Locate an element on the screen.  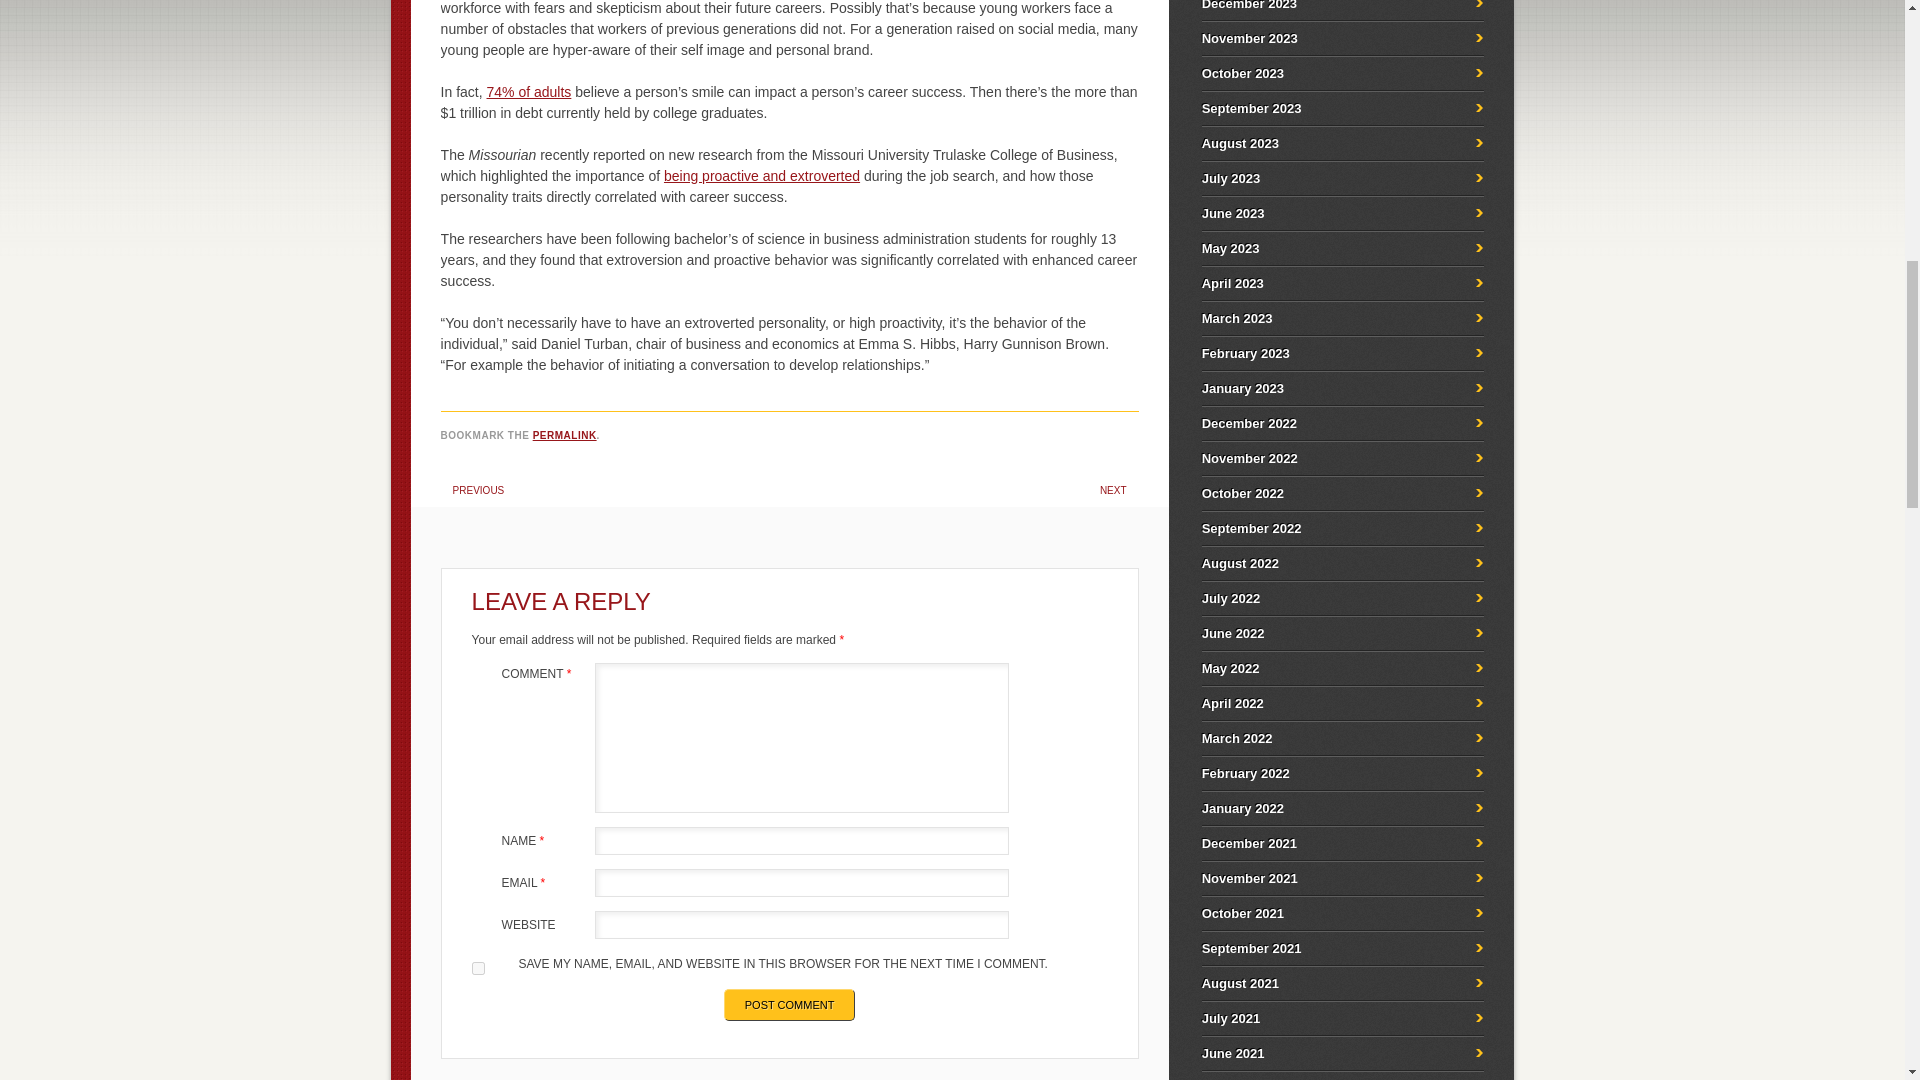
being proactive and extroverted is located at coordinates (762, 176).